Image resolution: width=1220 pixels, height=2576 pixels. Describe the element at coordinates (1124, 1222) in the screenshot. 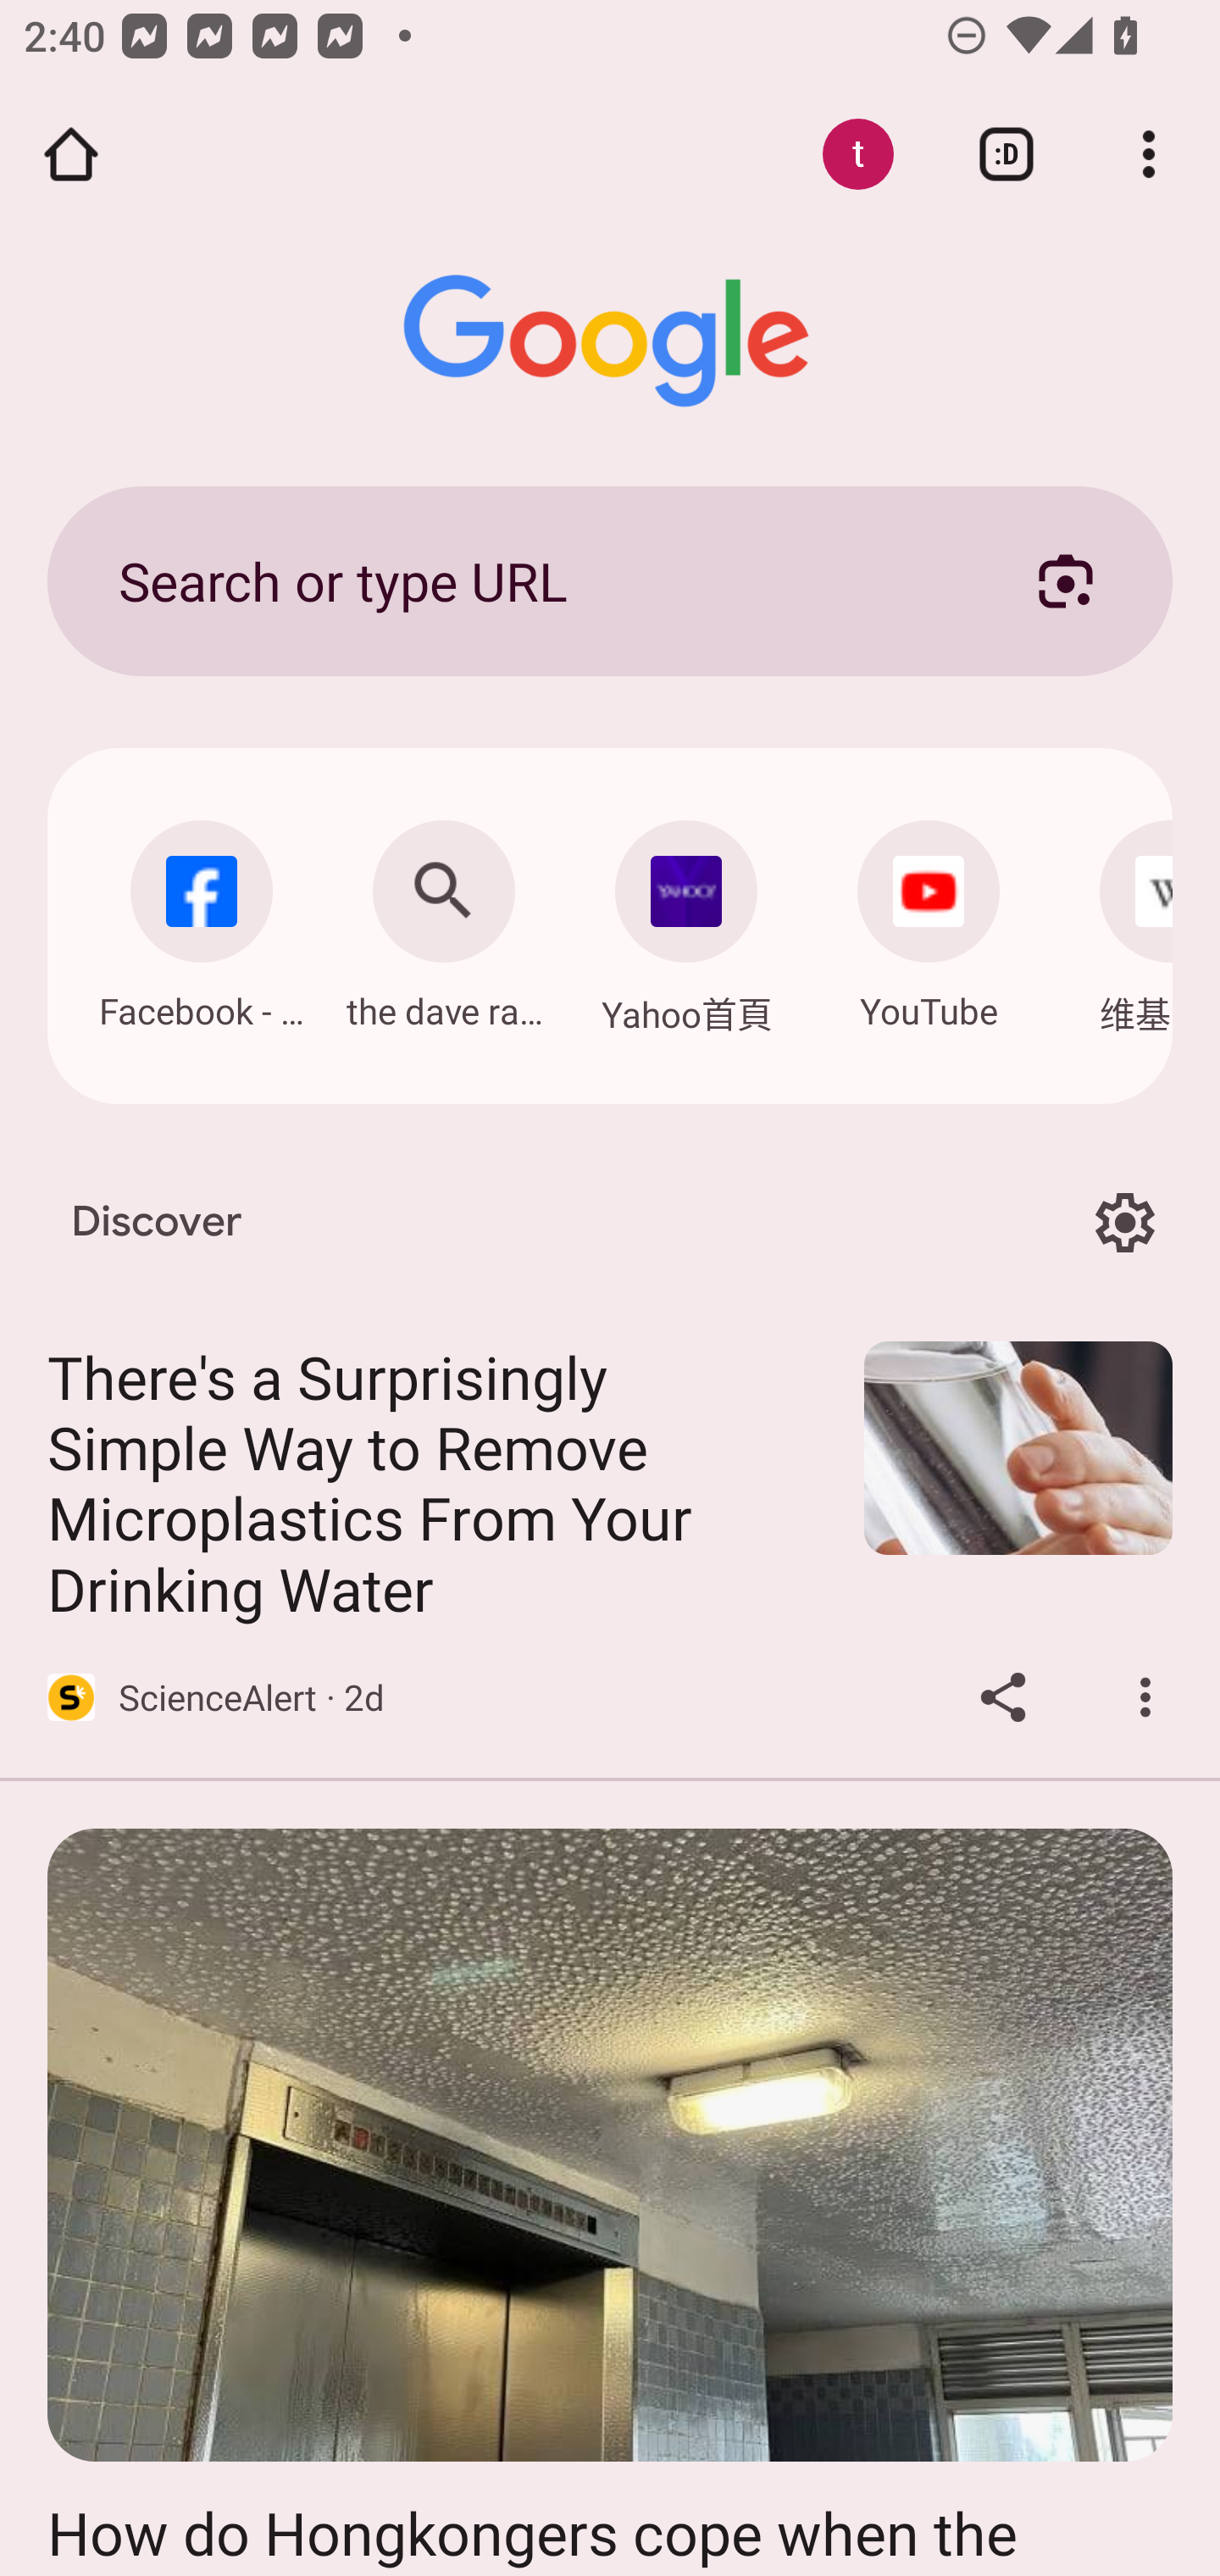

I see `Options for Discover` at that location.